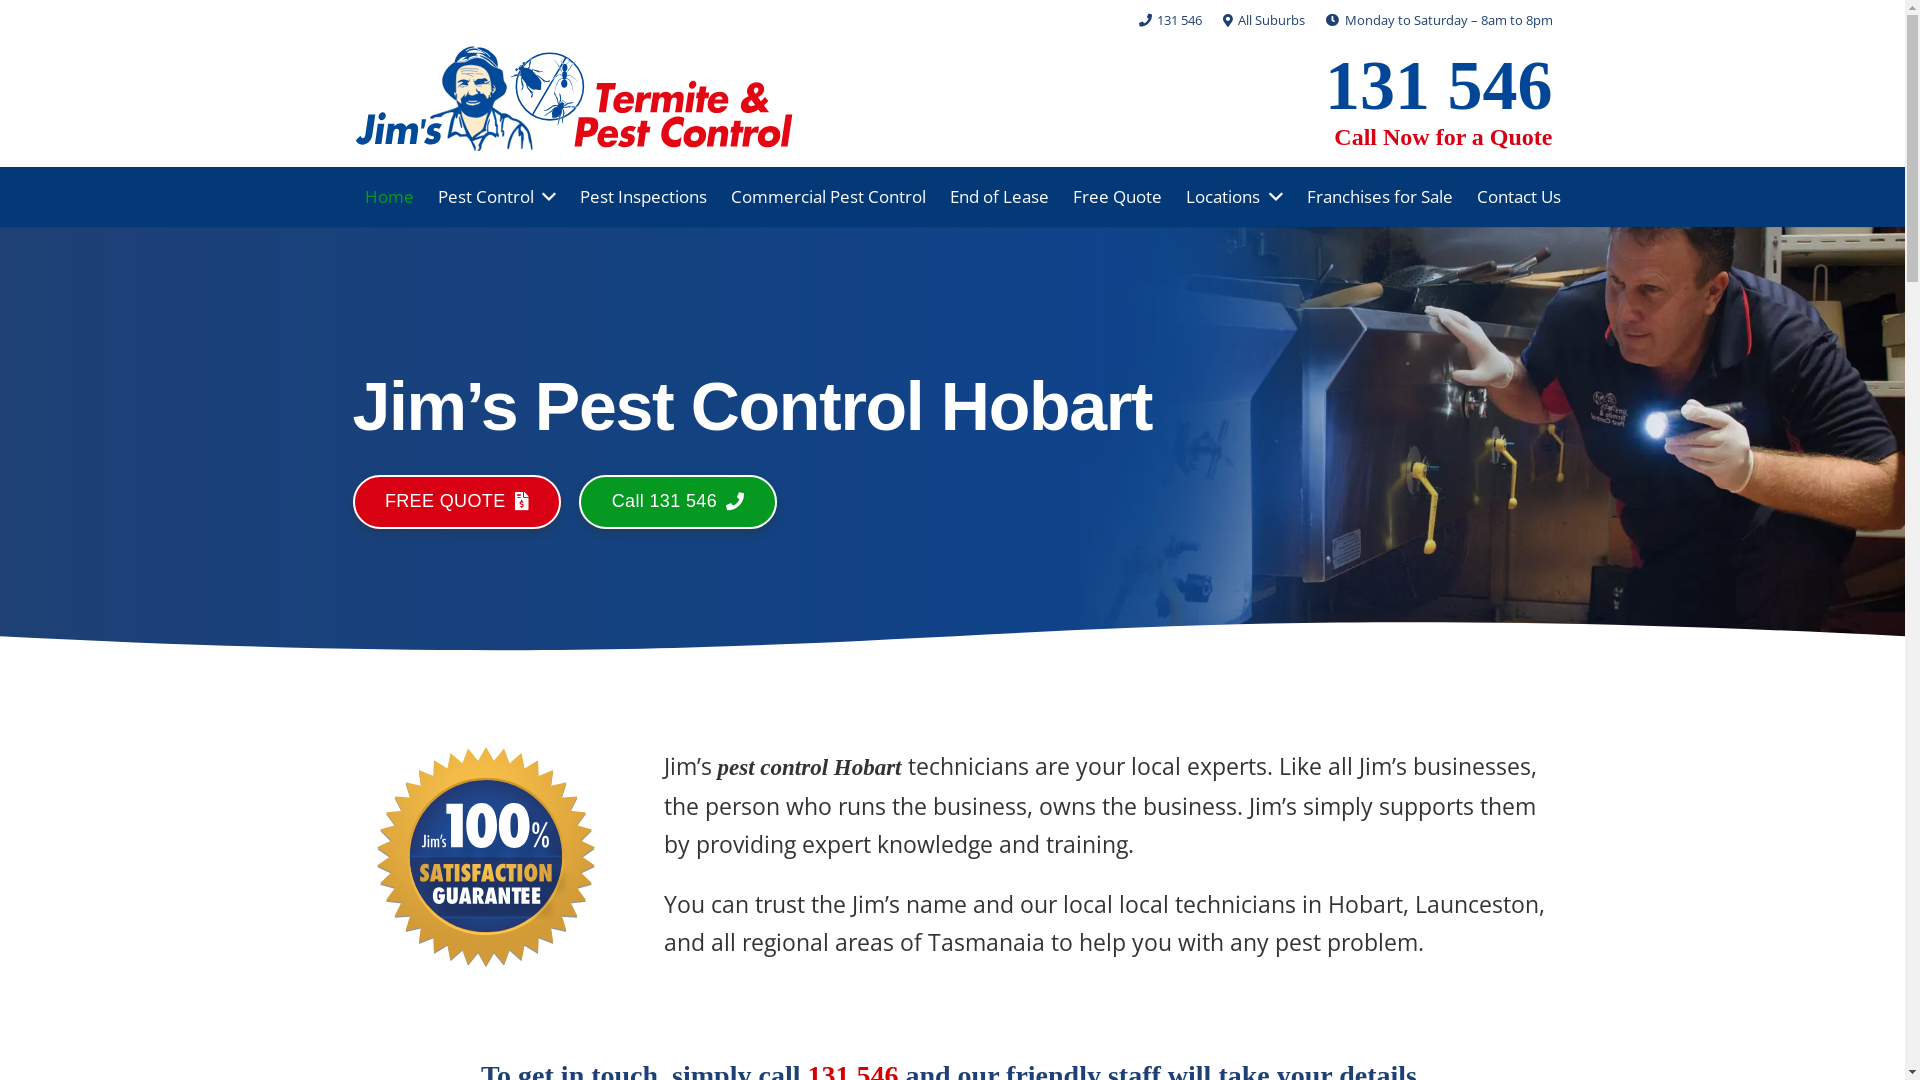 This screenshot has height=1080, width=1920. I want to click on Call 131 546, so click(678, 502).